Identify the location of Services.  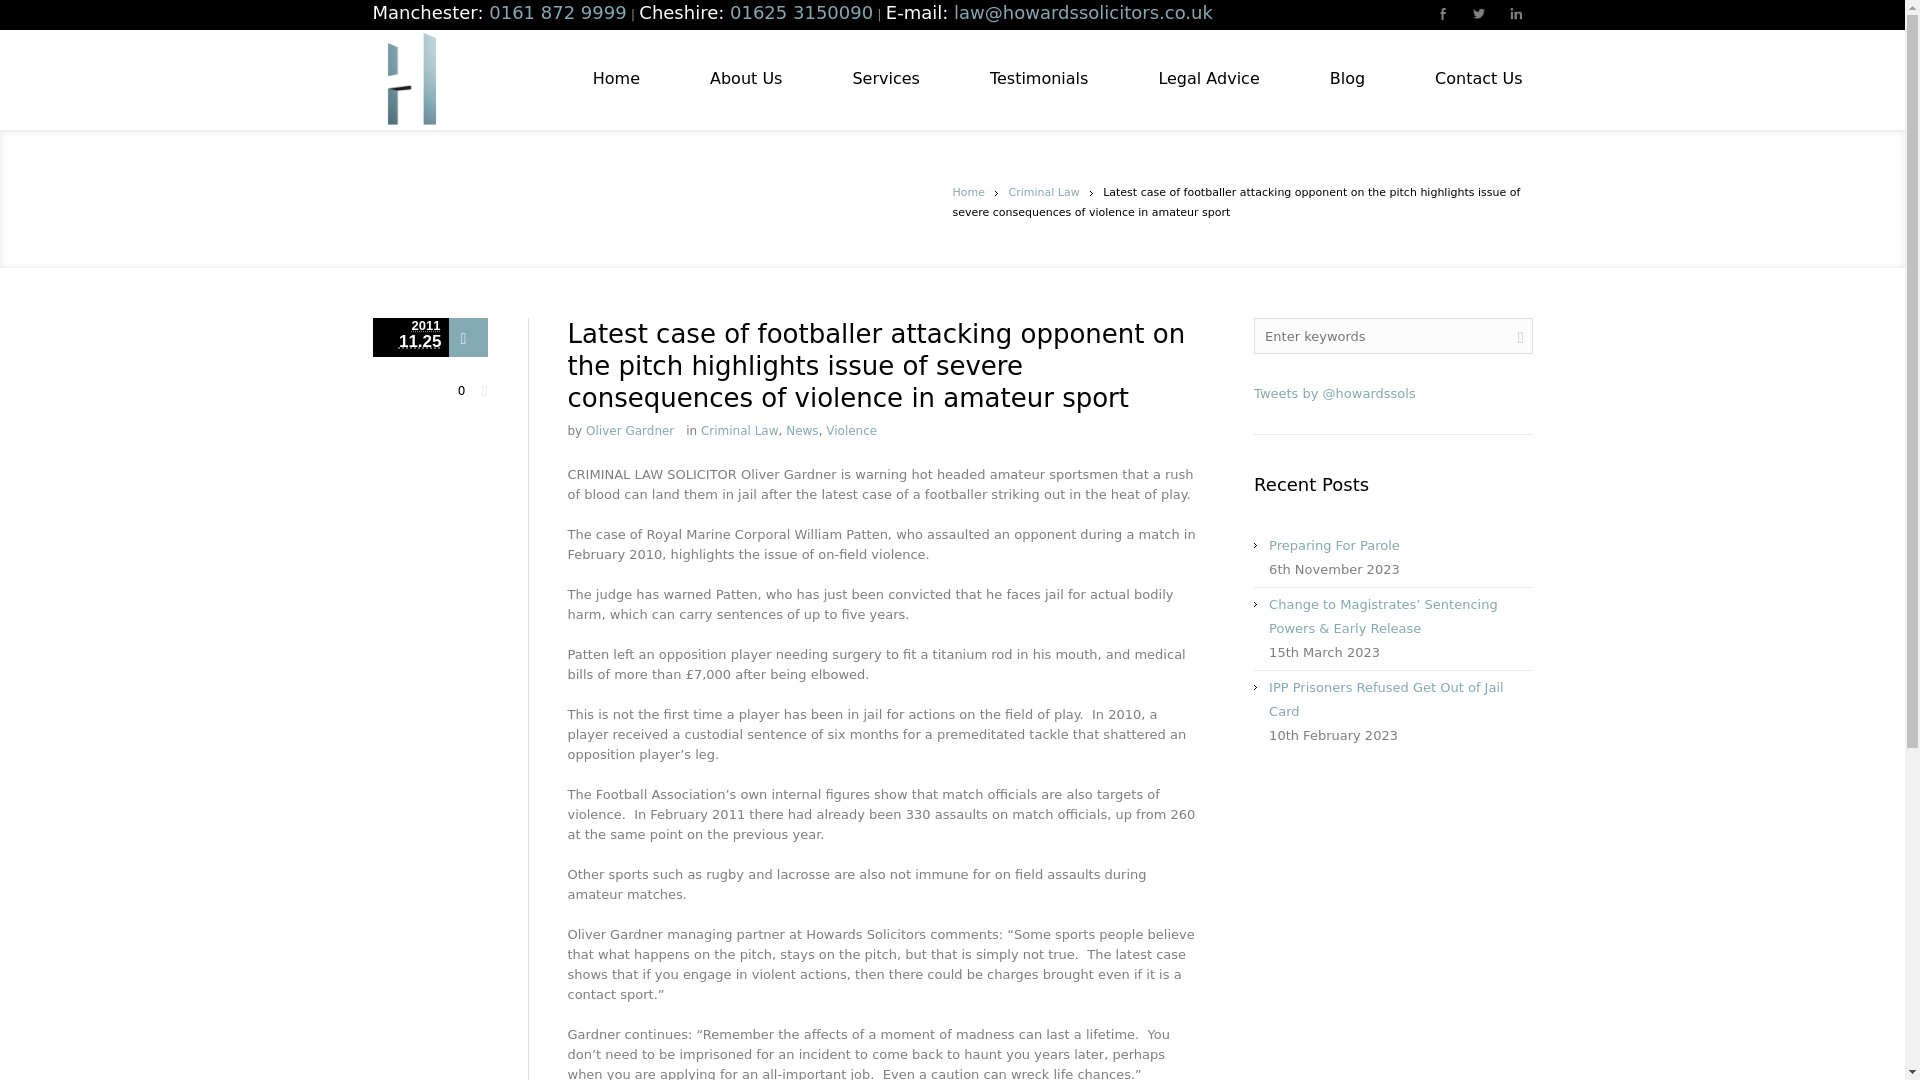
(886, 79).